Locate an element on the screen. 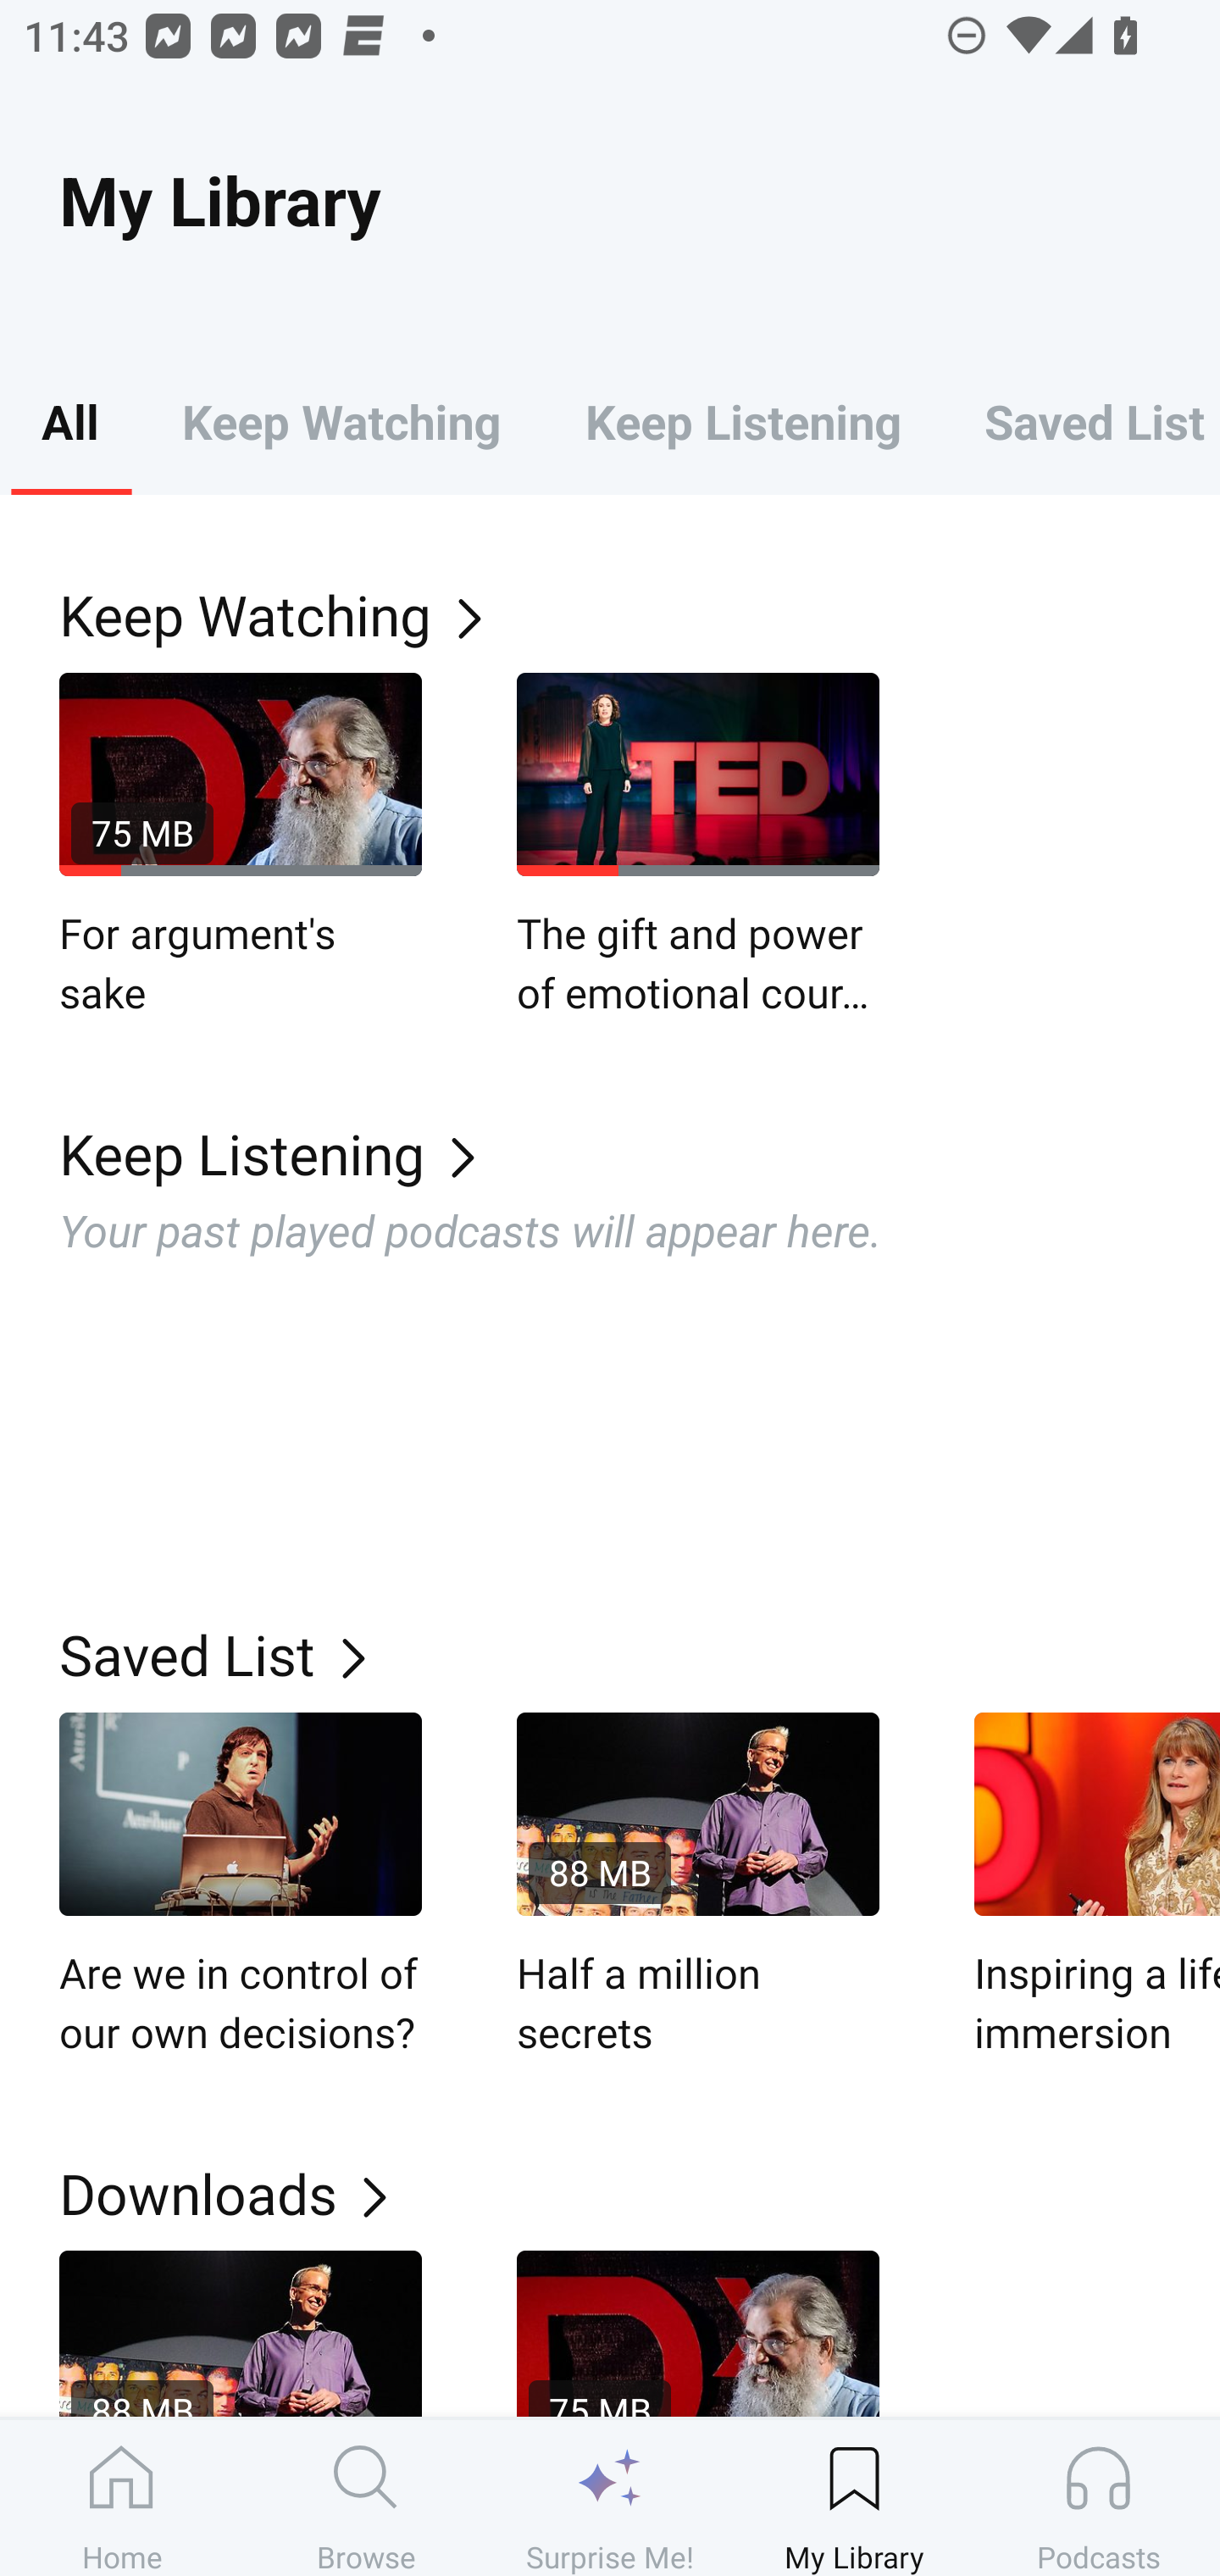  88 MB Half a million secrets is located at coordinates (698, 1886).